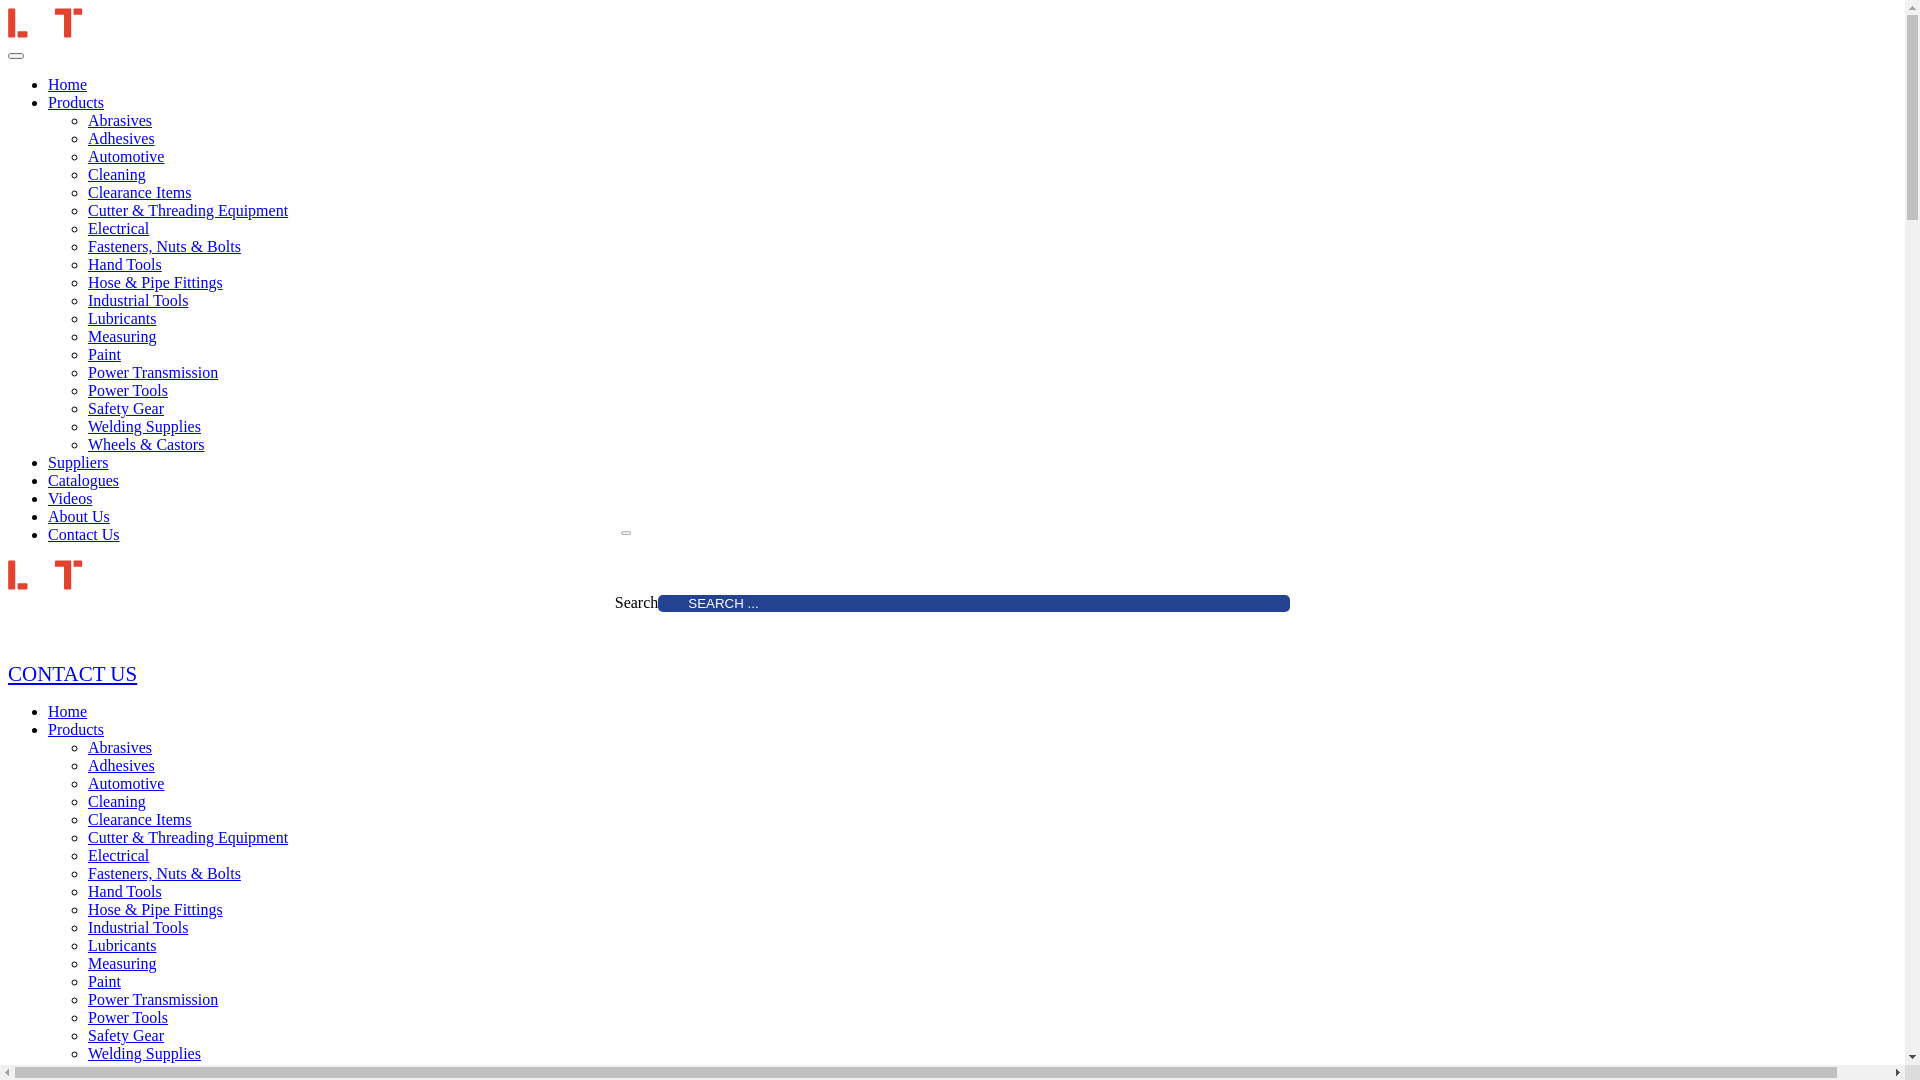 This screenshot has width=1920, height=1080. I want to click on Hand Tools, so click(125, 891).